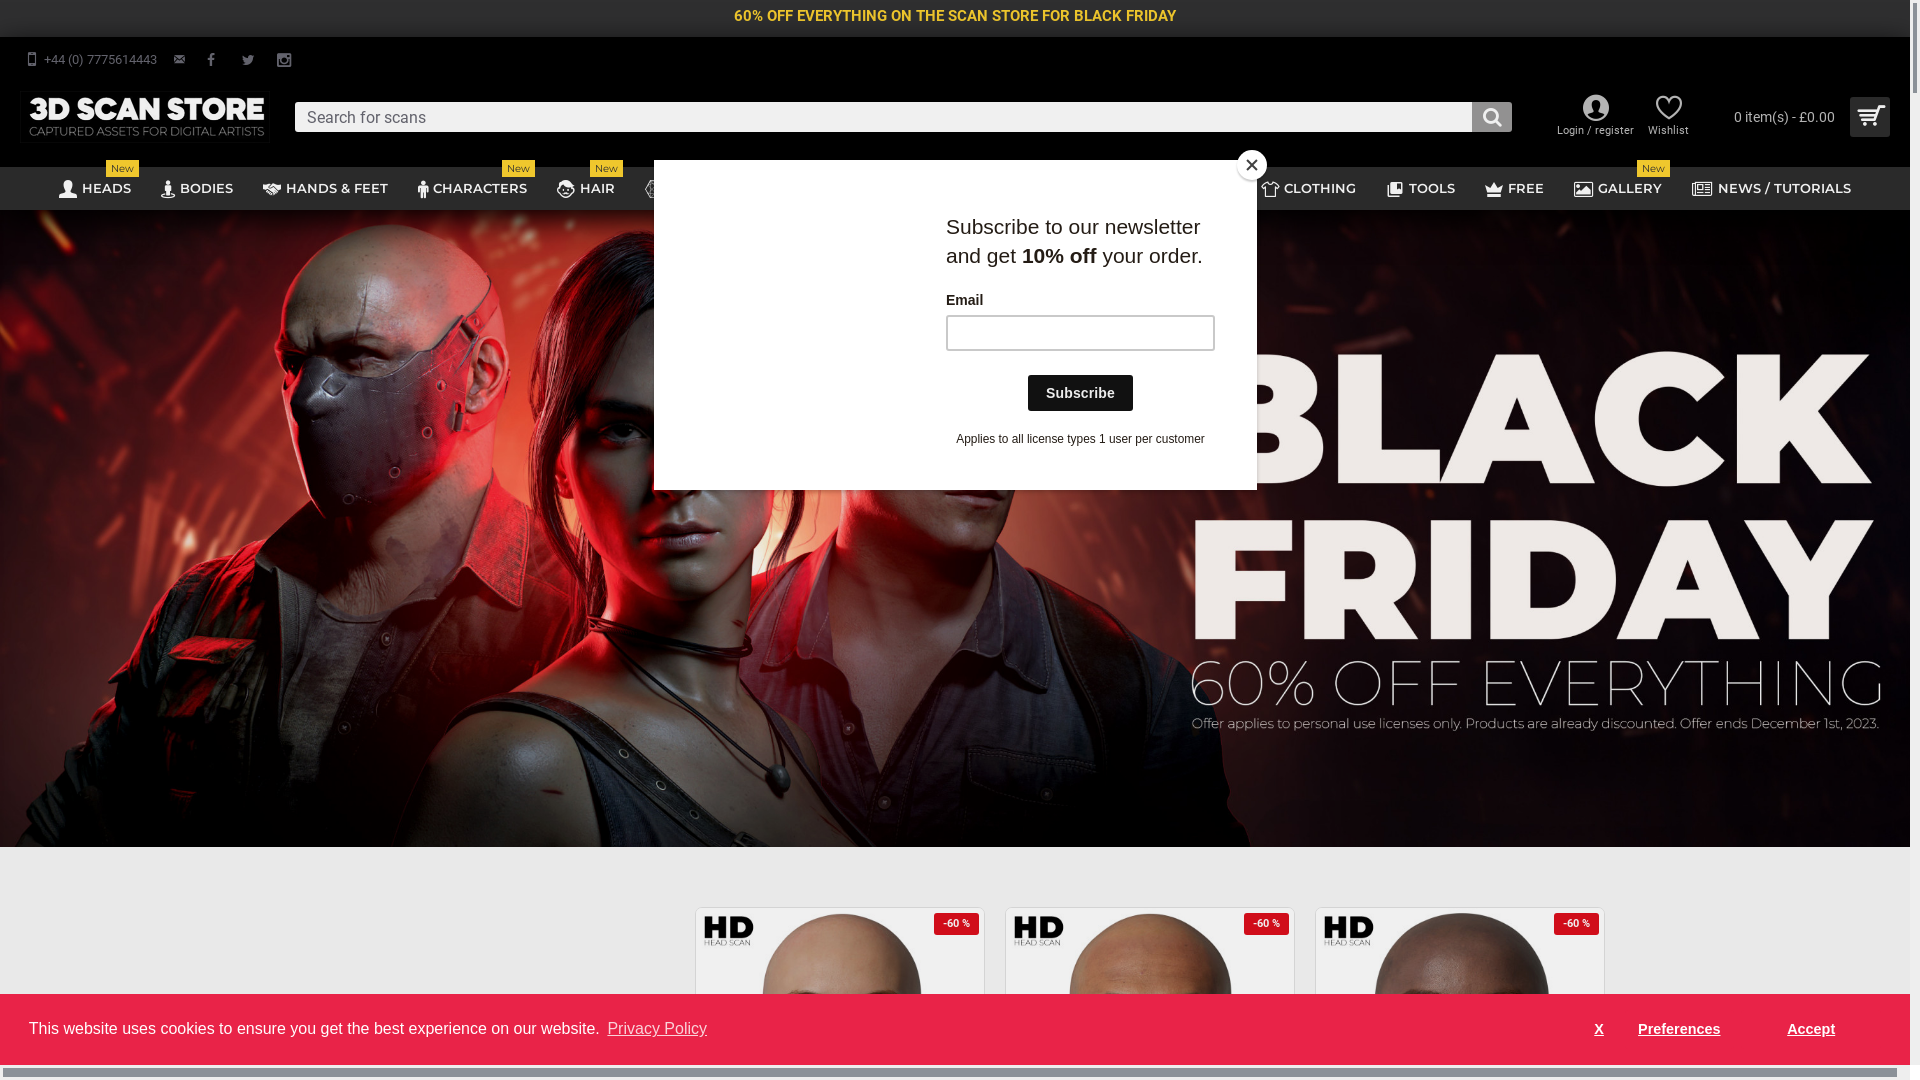 This screenshot has height=1080, width=1920. Describe the element at coordinates (326, 188) in the screenshot. I see `HANDS & FEET` at that location.